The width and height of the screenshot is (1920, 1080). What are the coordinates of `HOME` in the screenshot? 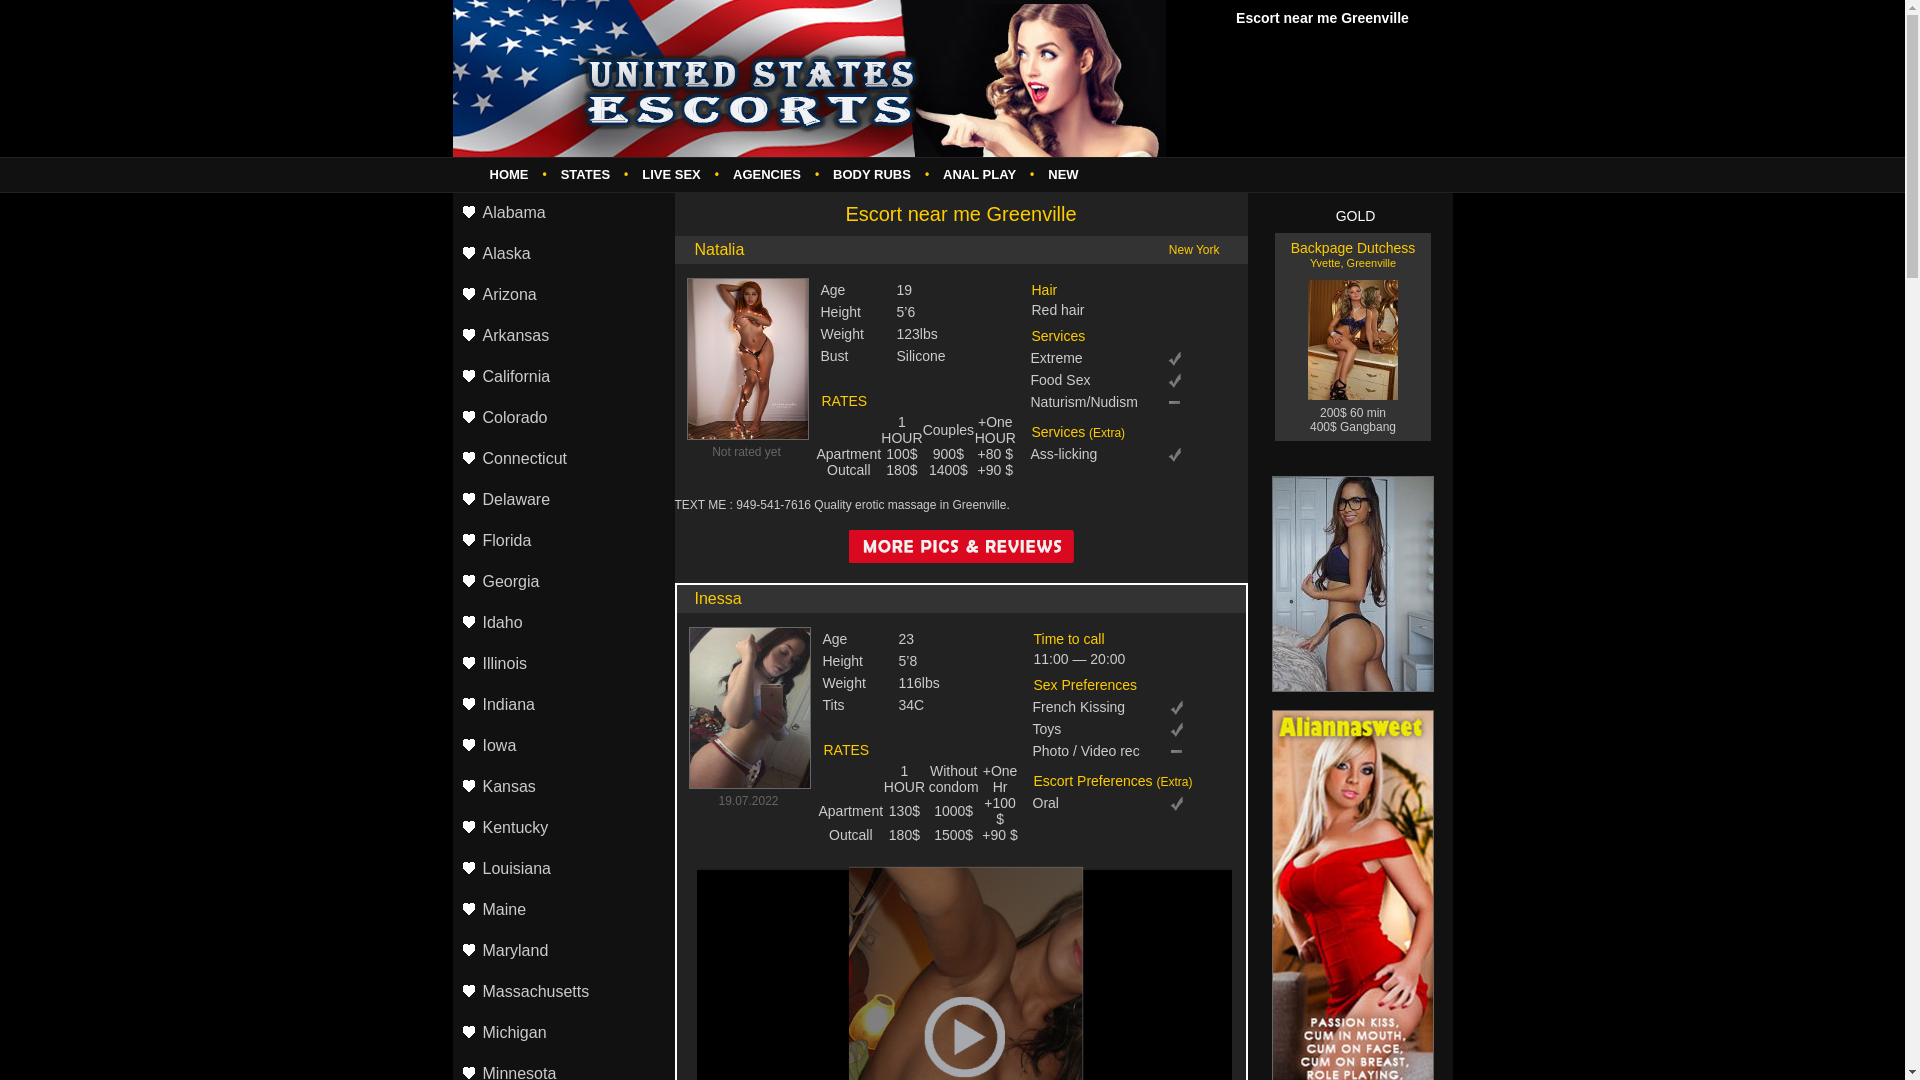 It's located at (510, 174).